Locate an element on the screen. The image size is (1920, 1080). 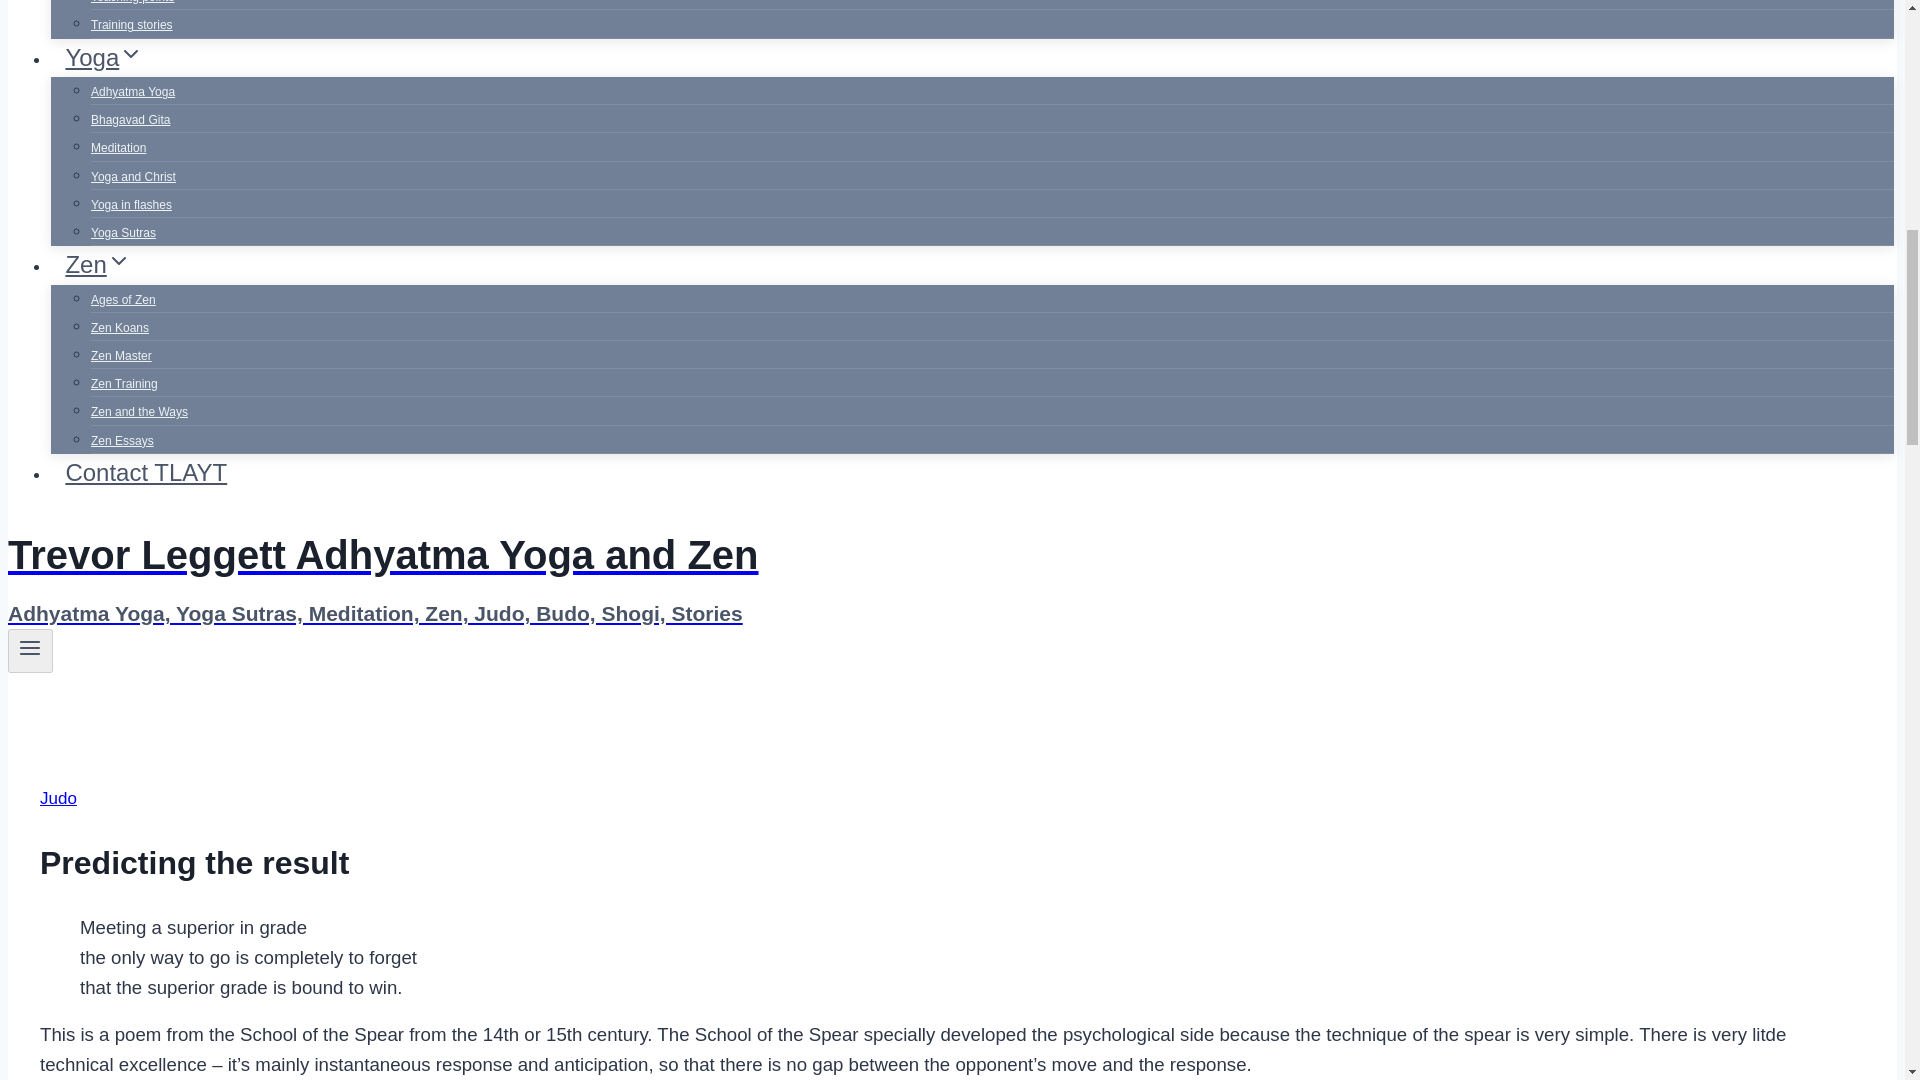
ZenExpand is located at coordinates (98, 264).